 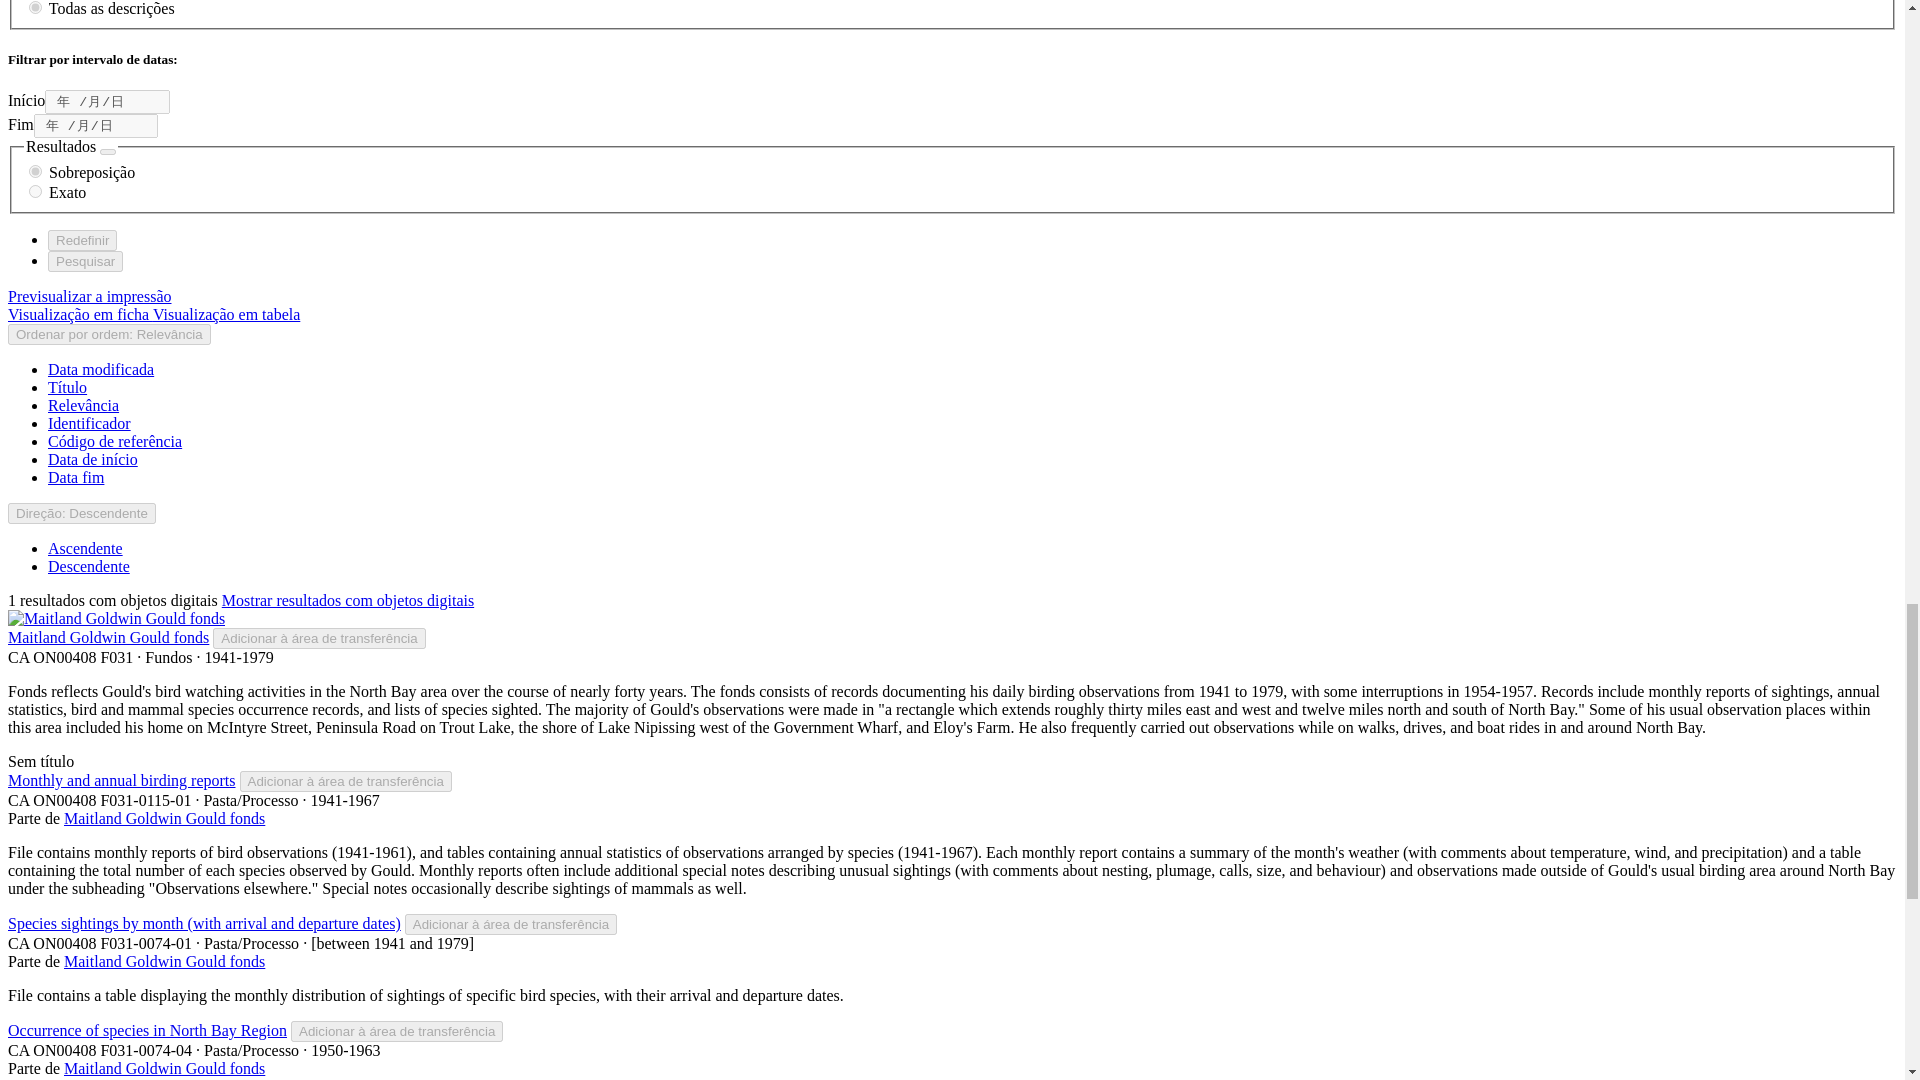 What do you see at coordinates (35, 190) in the screenshot?
I see `exact` at bounding box center [35, 190].